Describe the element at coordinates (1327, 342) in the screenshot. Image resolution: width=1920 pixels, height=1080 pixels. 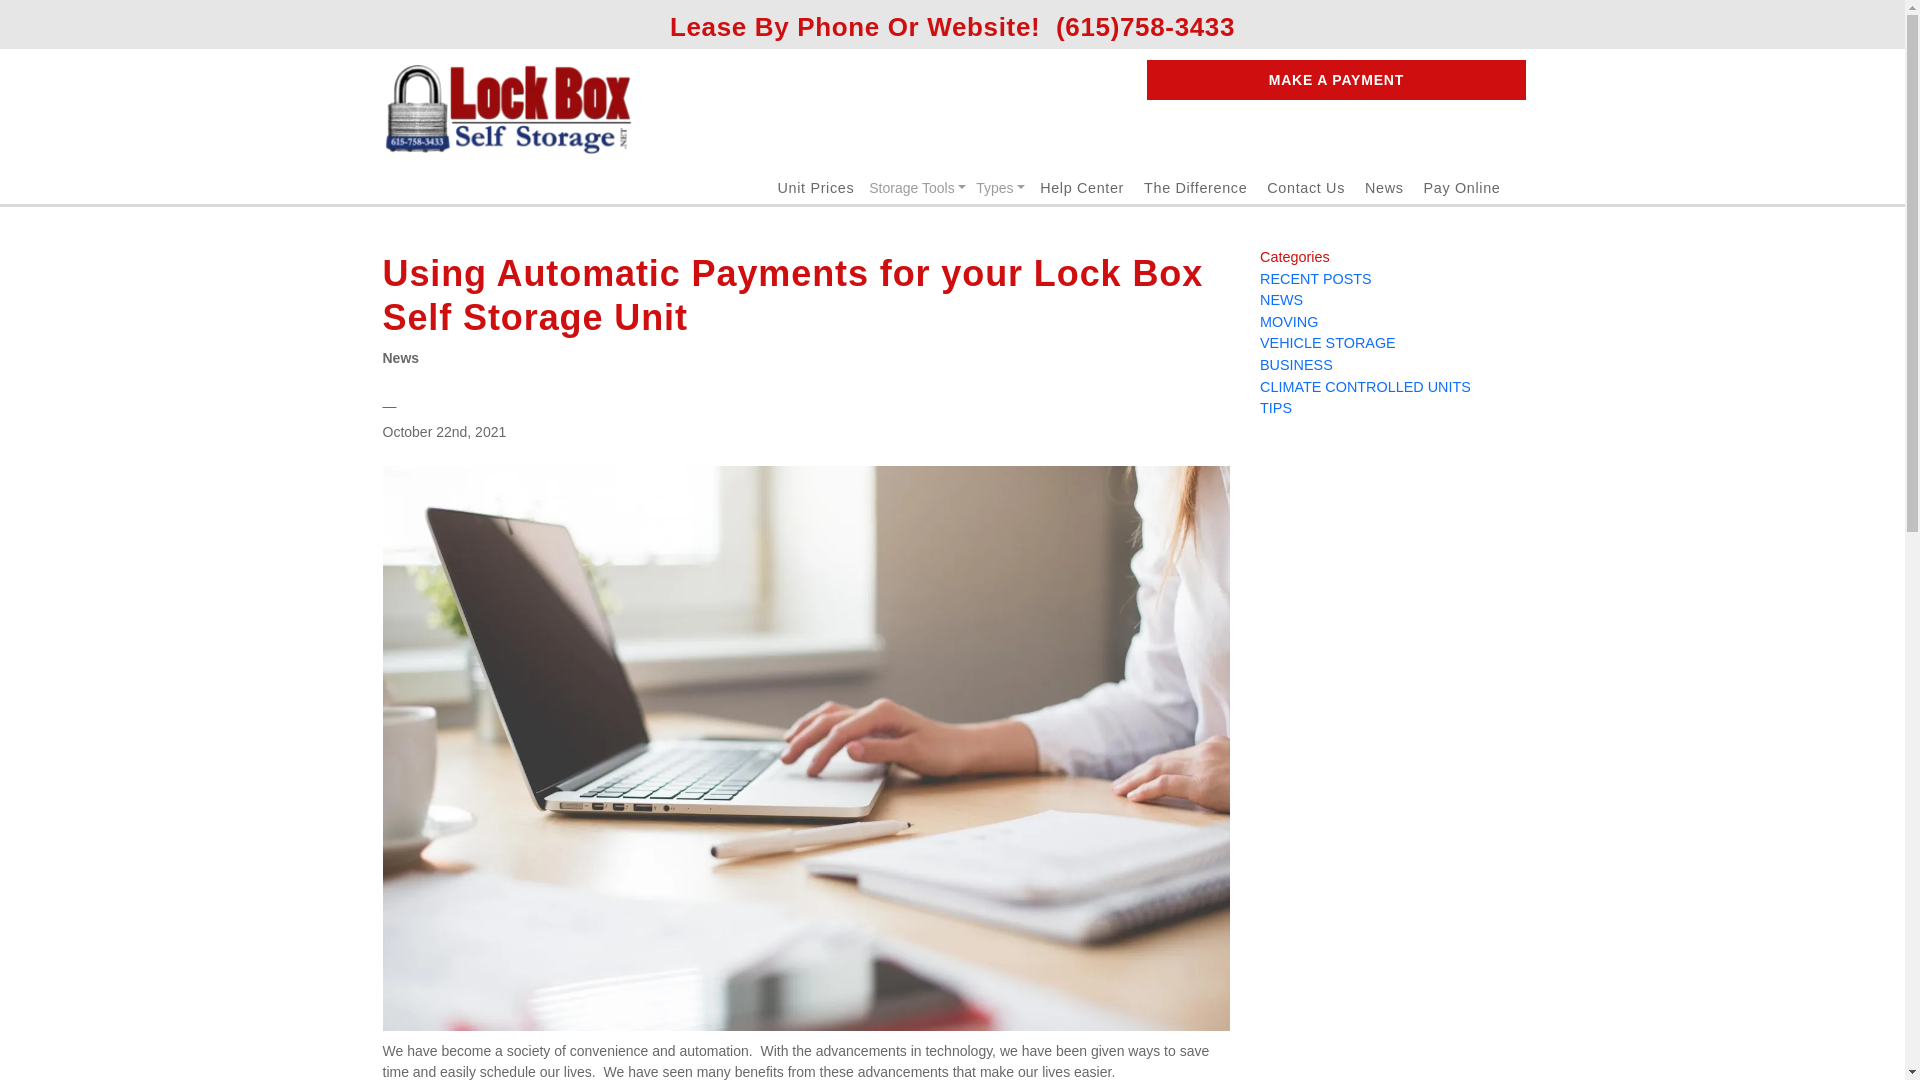
I see `VEHICLE STORAGE` at that location.